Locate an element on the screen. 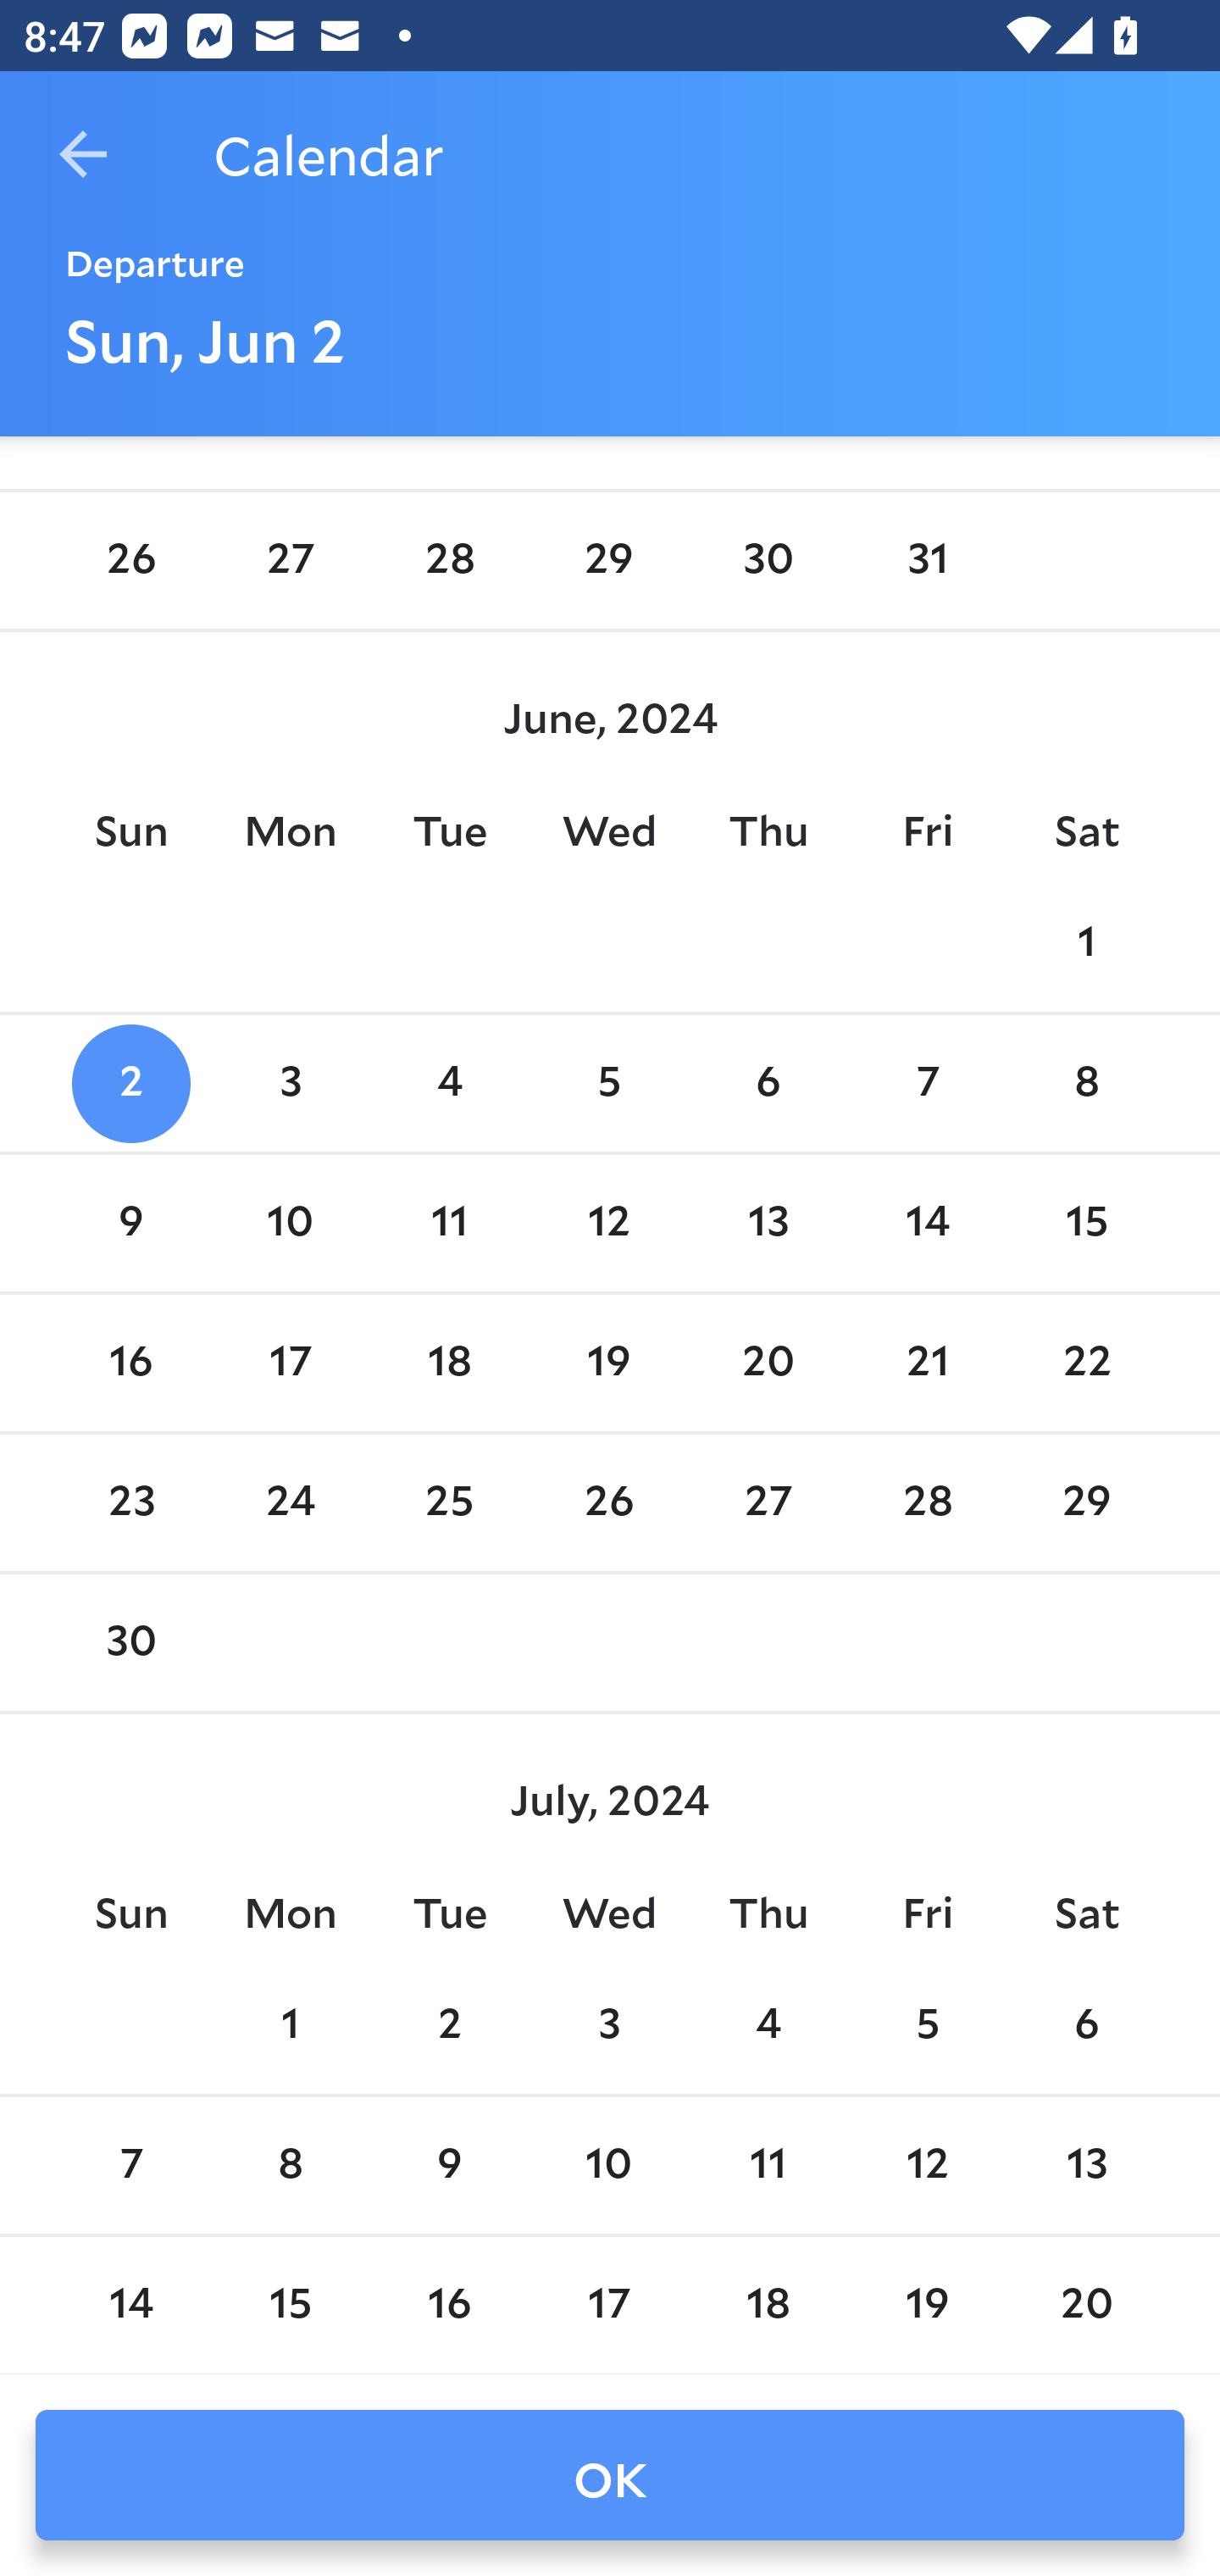 The image size is (1220, 2576). 15 is located at coordinates (1086, 1224).